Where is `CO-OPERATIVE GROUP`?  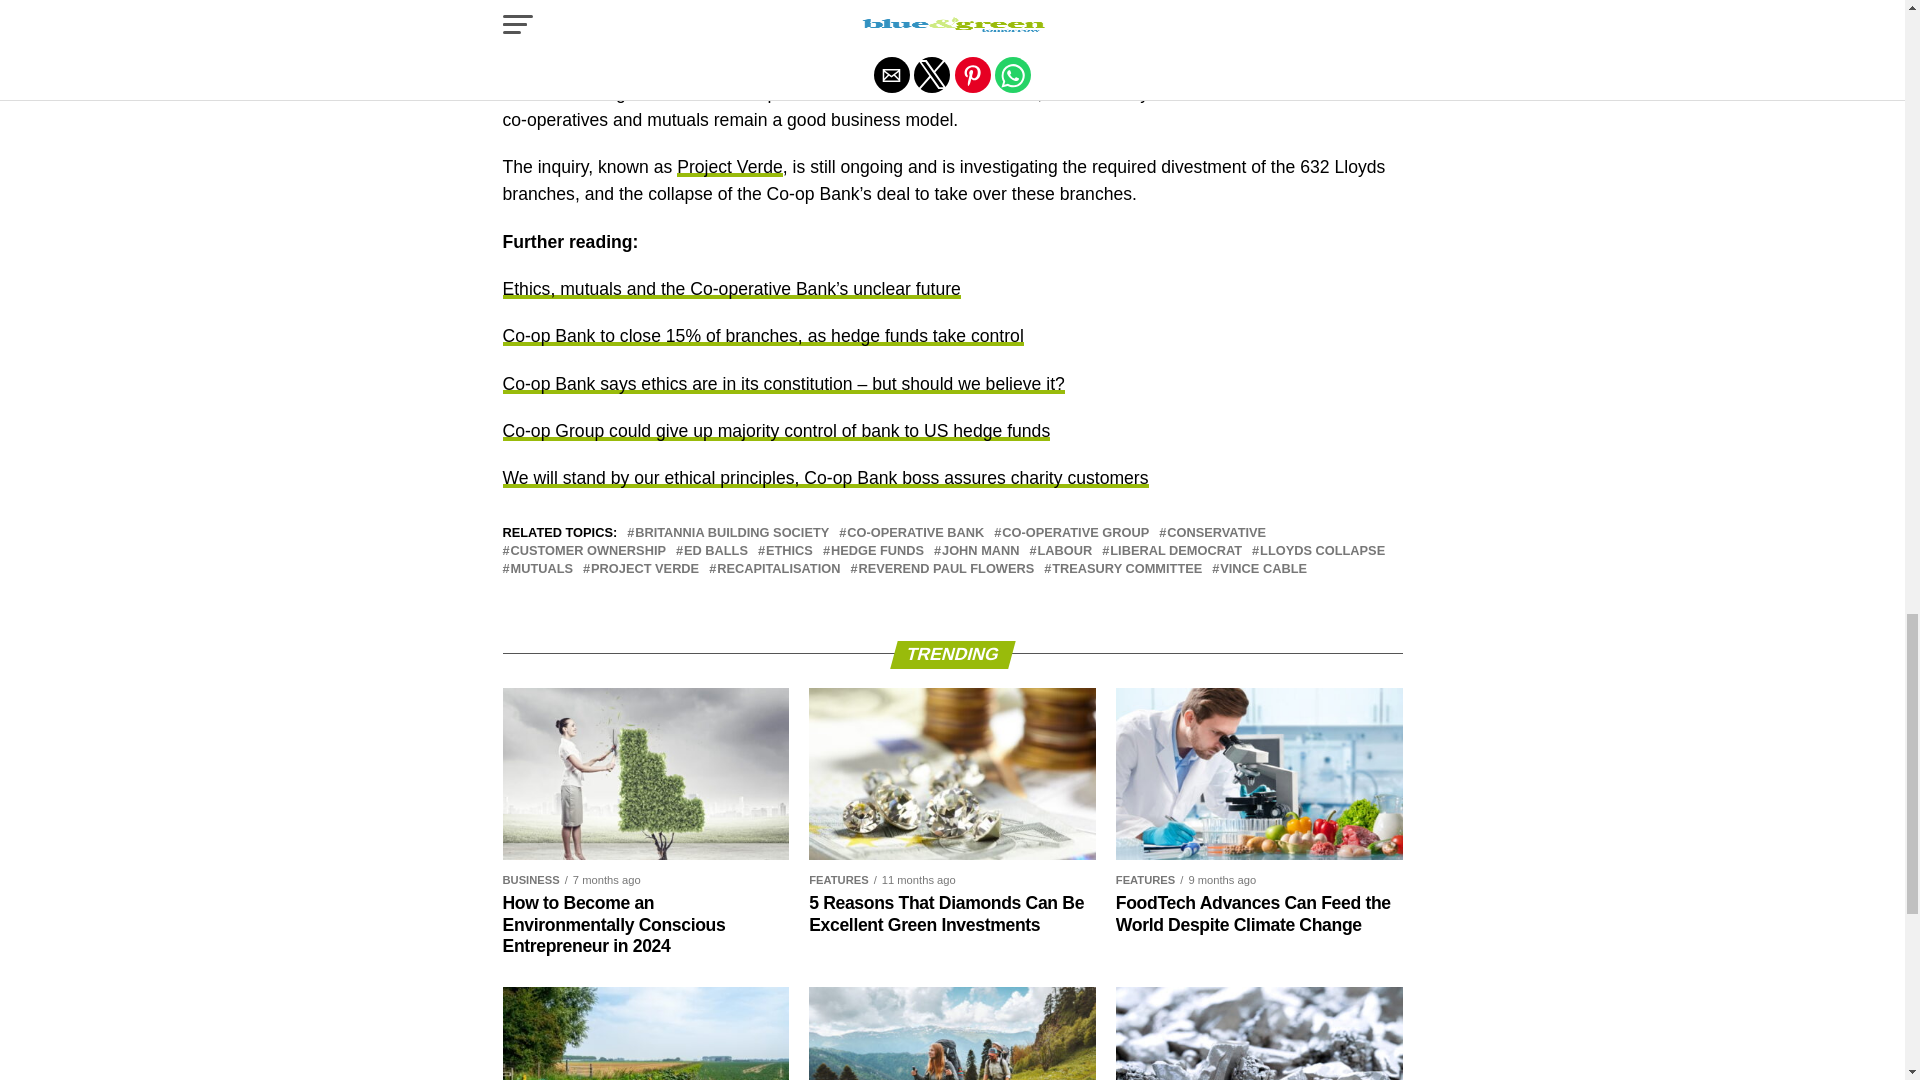 CO-OPERATIVE GROUP is located at coordinates (1075, 534).